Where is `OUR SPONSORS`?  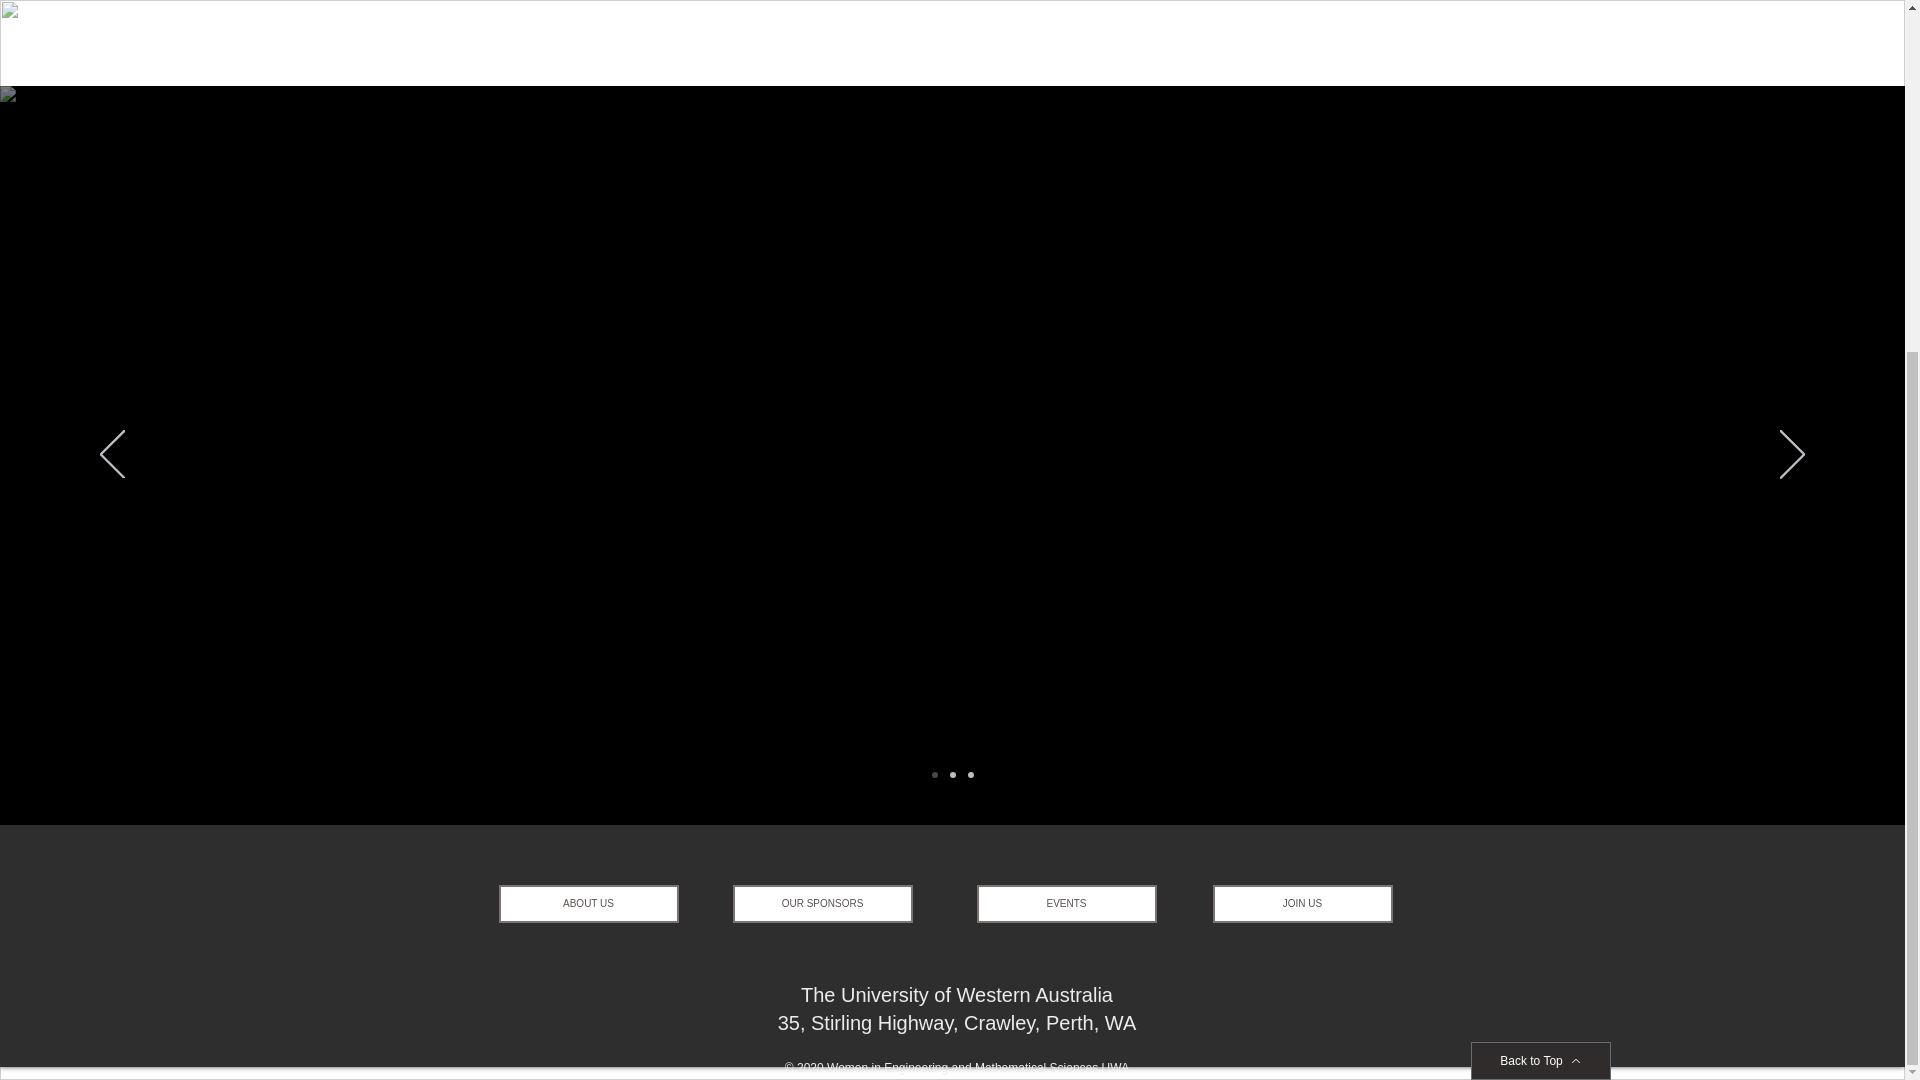 OUR SPONSORS is located at coordinates (822, 904).